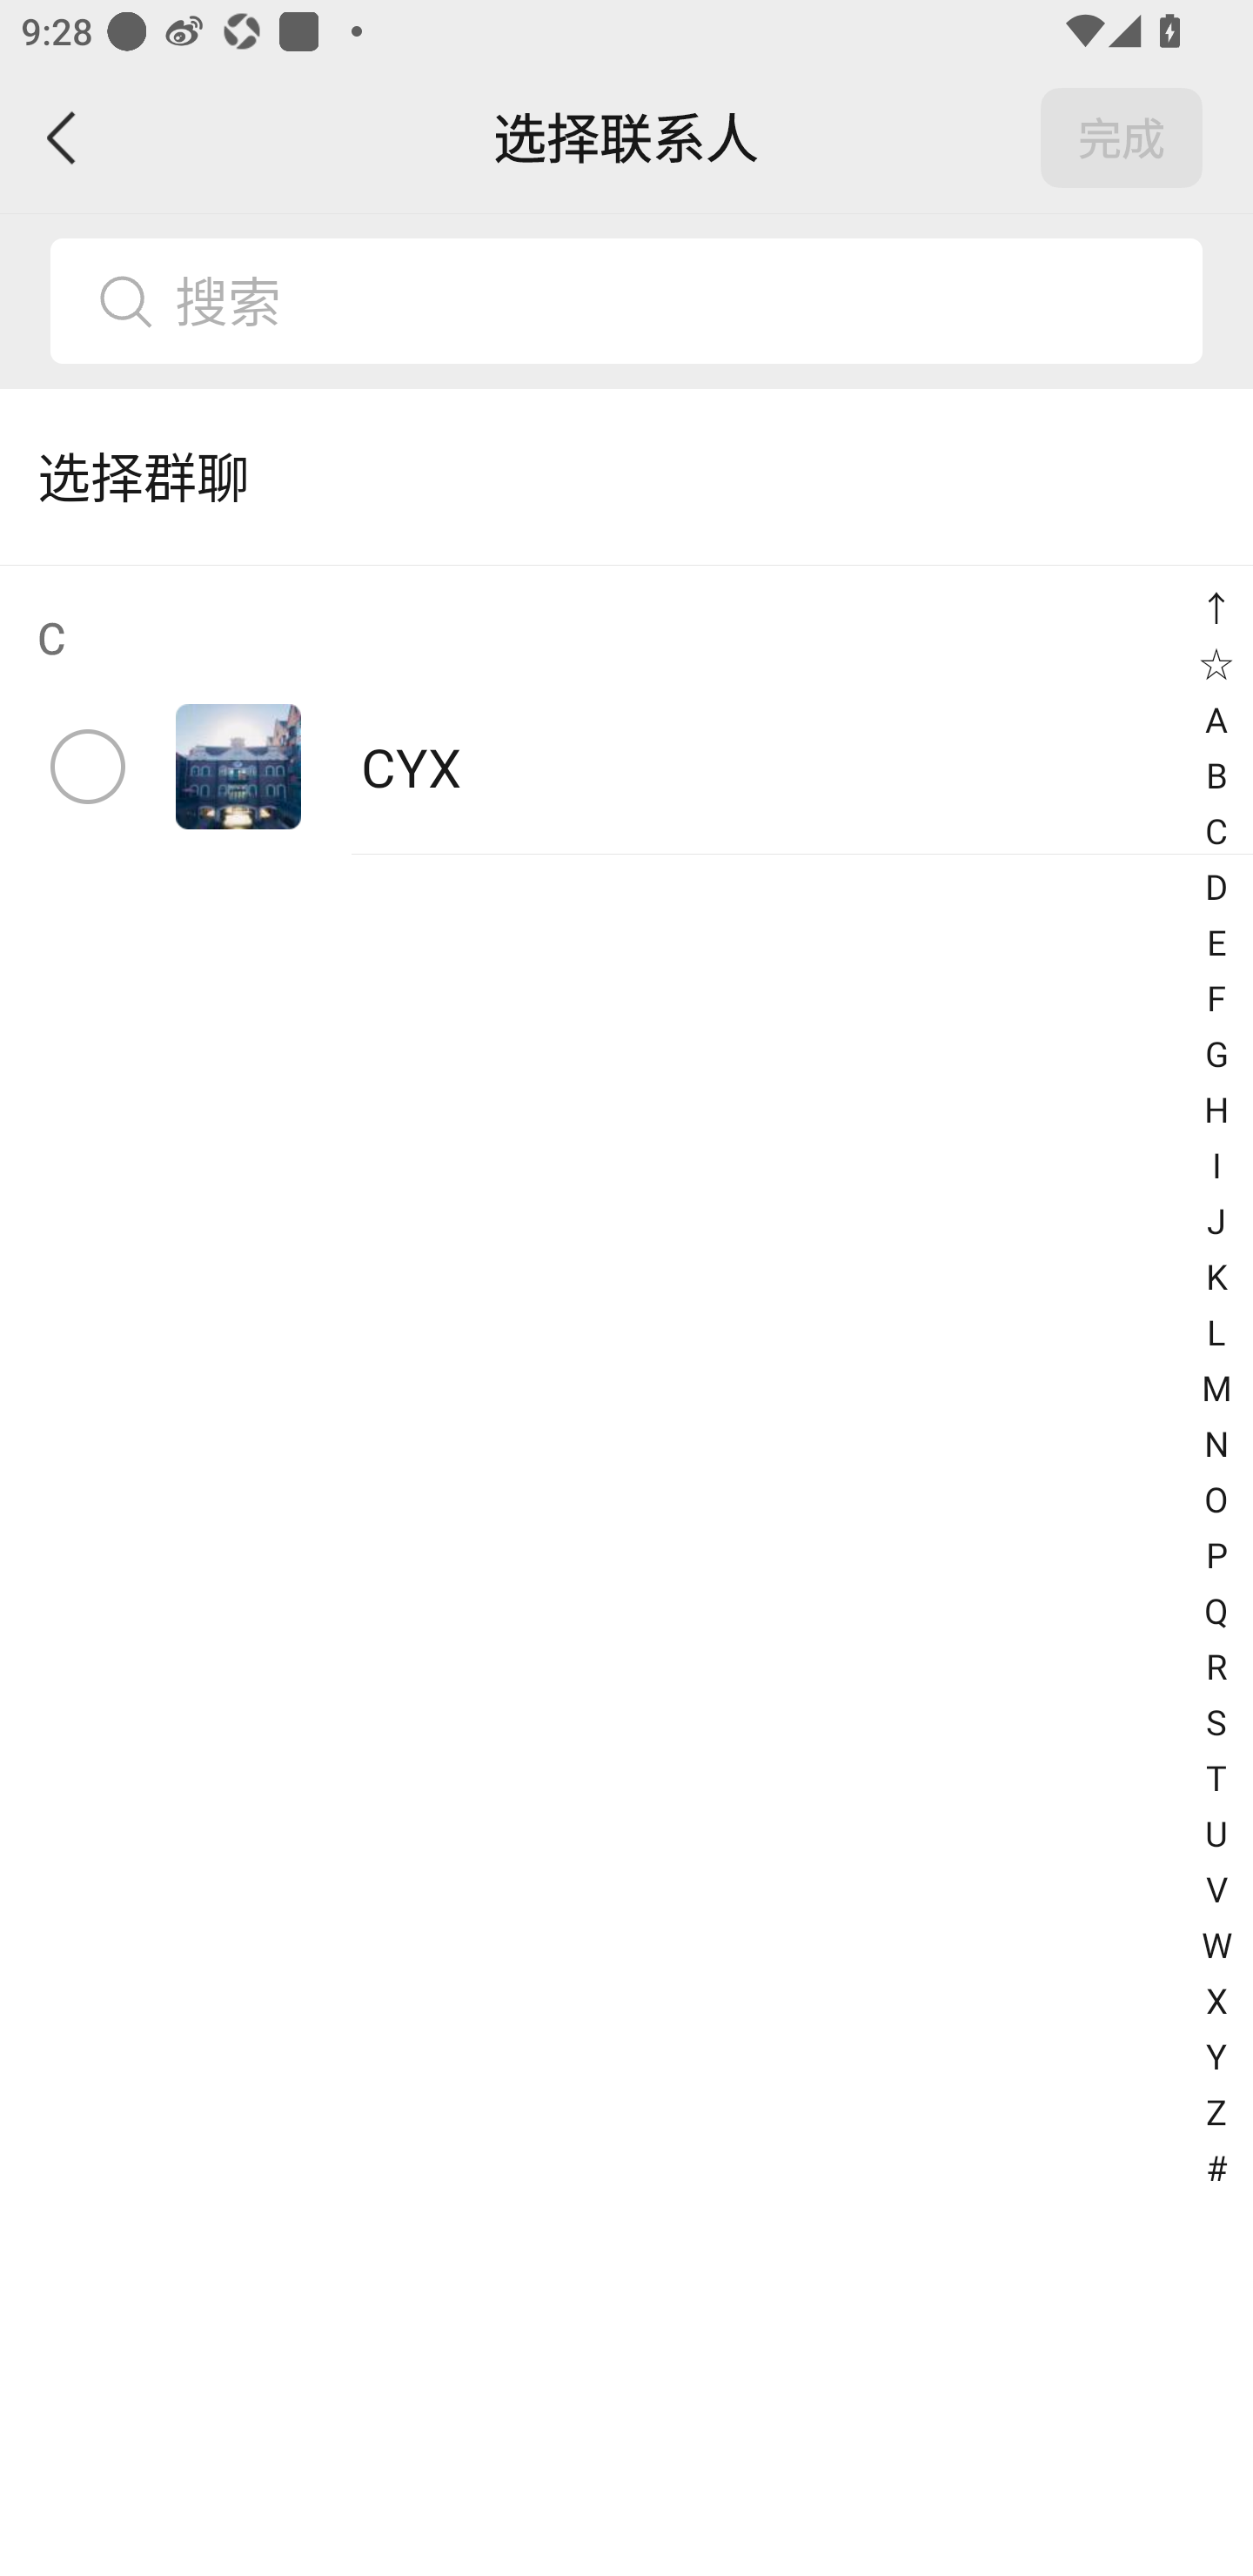 The image size is (1253, 2576). Describe the element at coordinates (1122, 138) in the screenshot. I see `完成` at that location.